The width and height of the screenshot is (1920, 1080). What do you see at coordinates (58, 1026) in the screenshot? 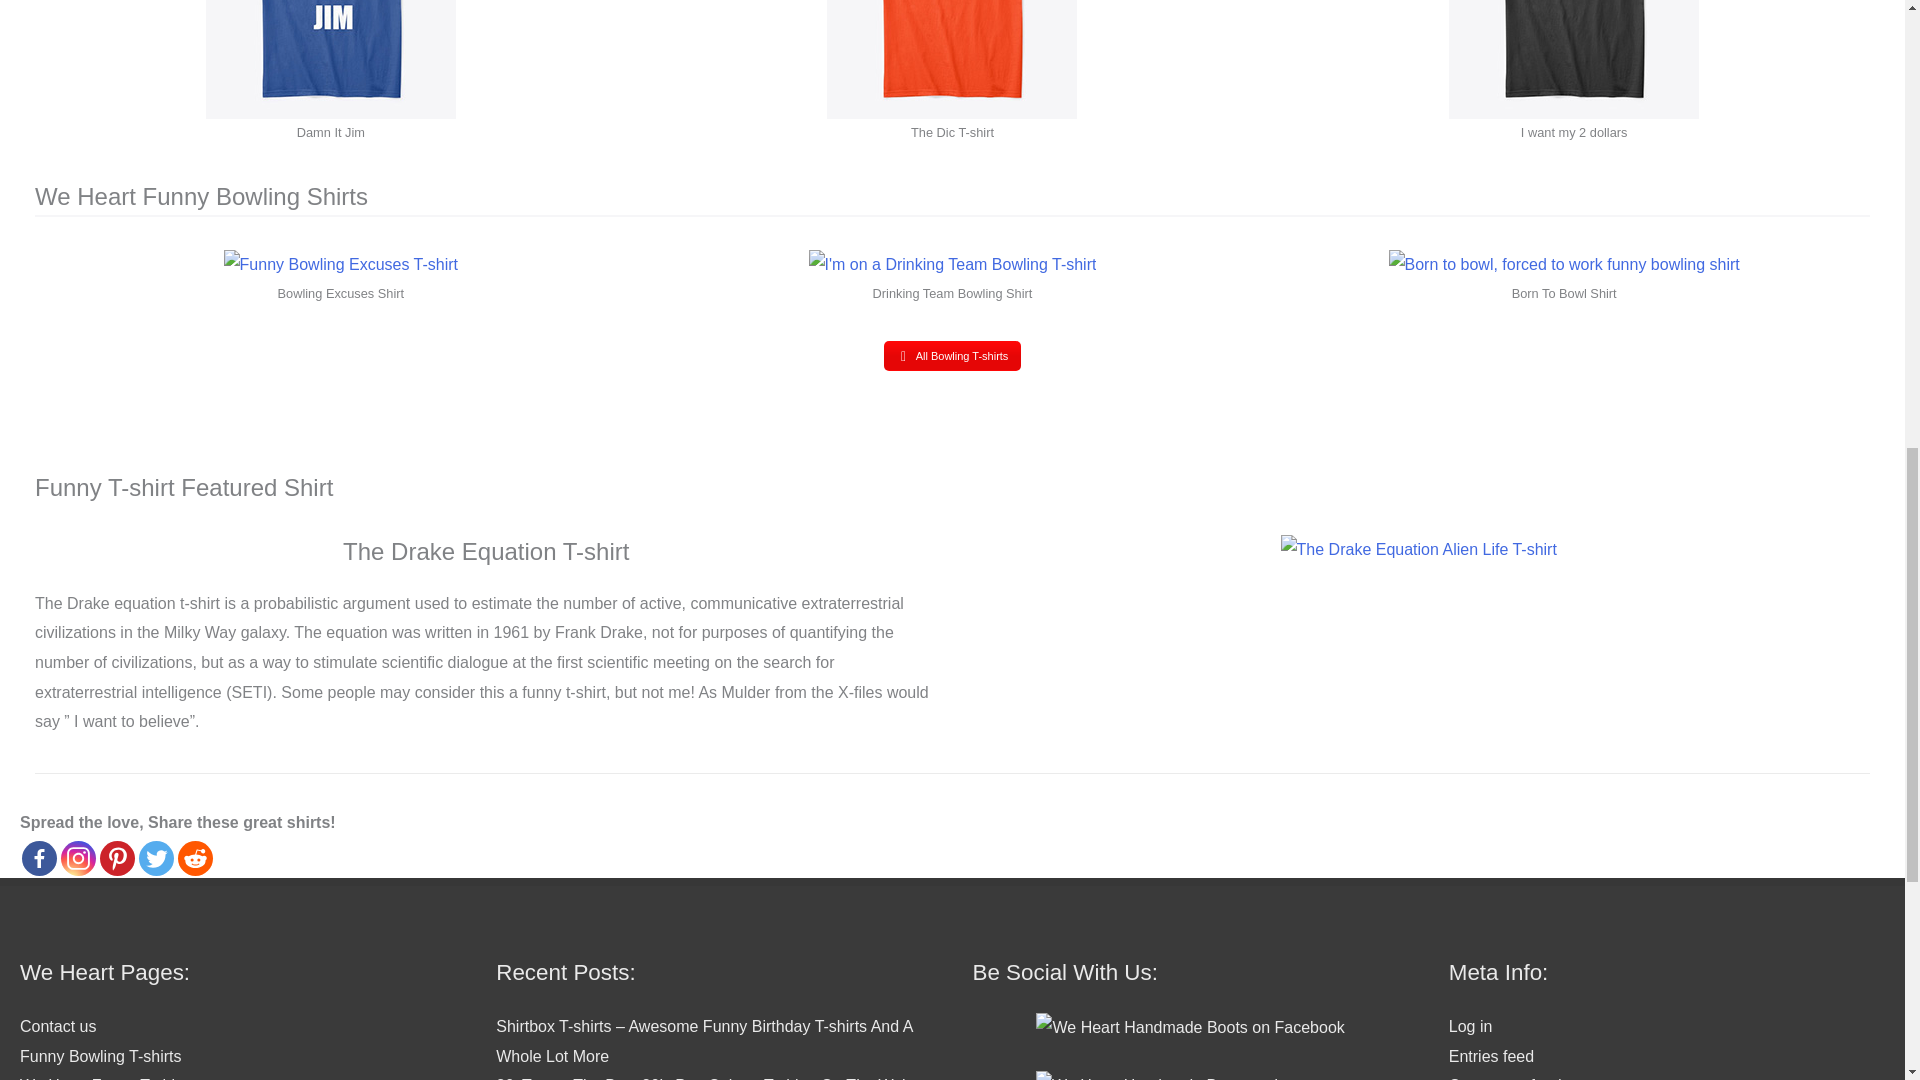
I see `Contact us` at bounding box center [58, 1026].